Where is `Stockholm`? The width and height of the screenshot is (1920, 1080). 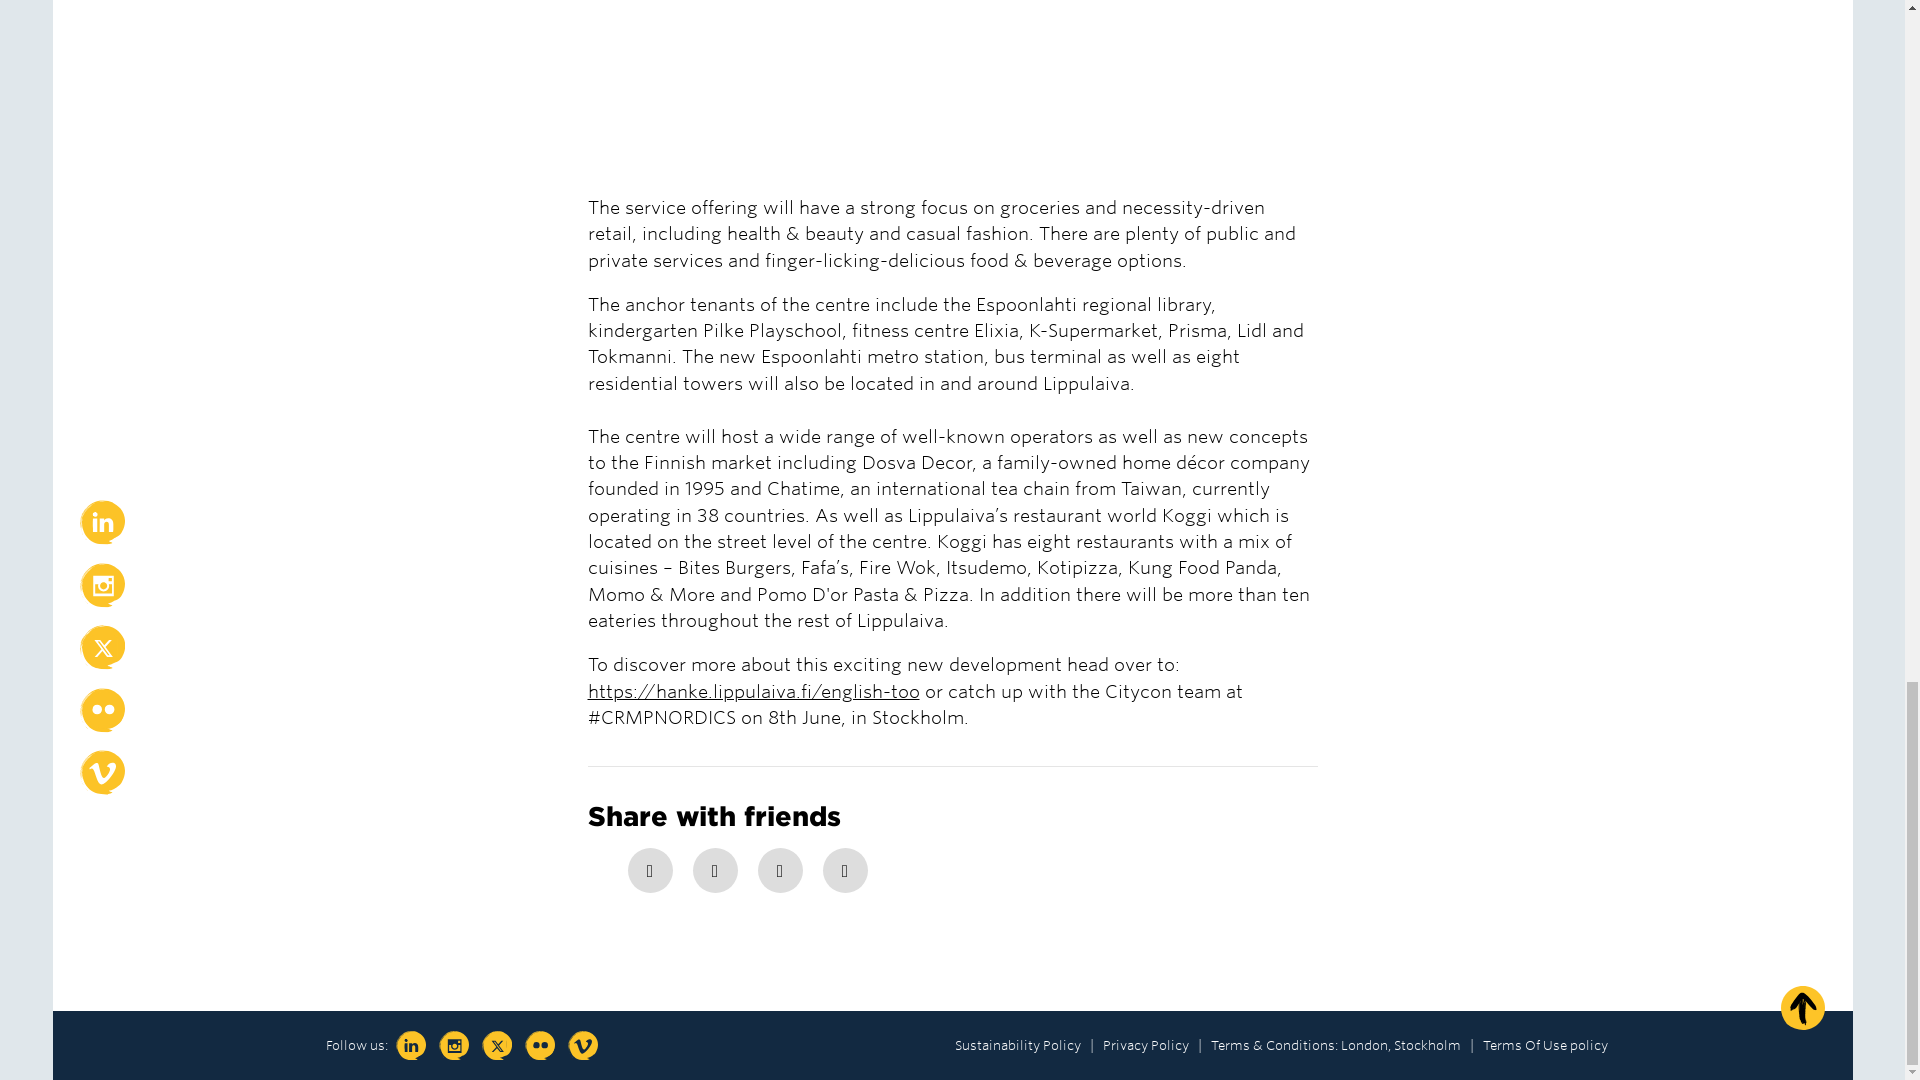 Stockholm is located at coordinates (1427, 1045).